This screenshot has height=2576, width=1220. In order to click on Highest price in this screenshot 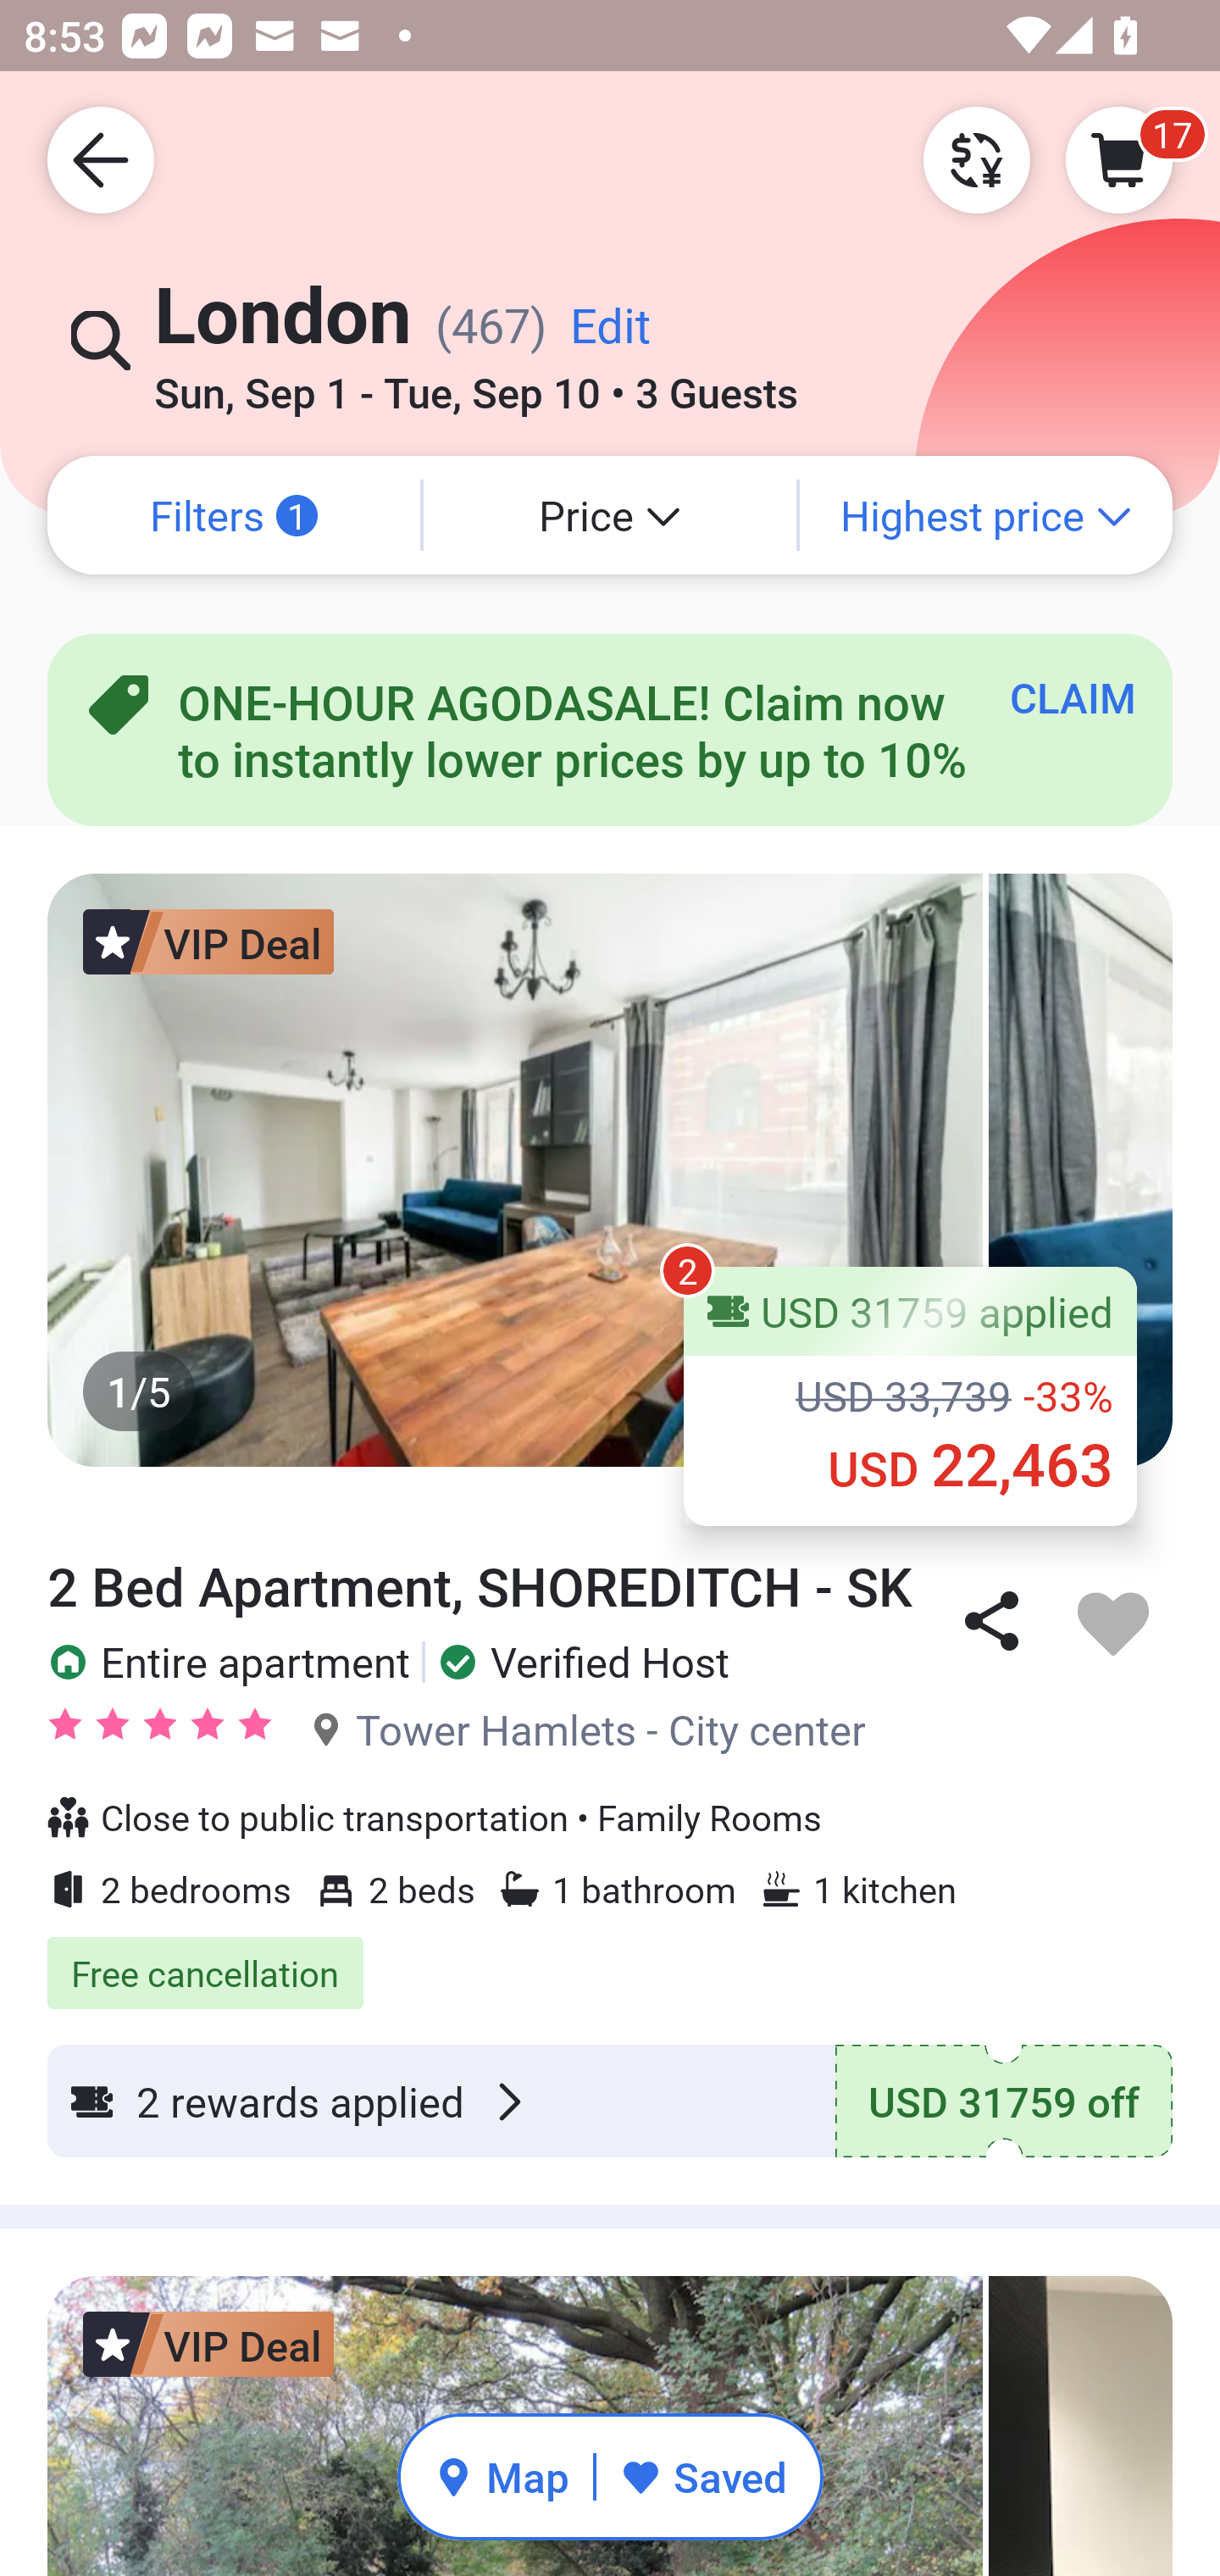, I will do `click(986, 515)`.